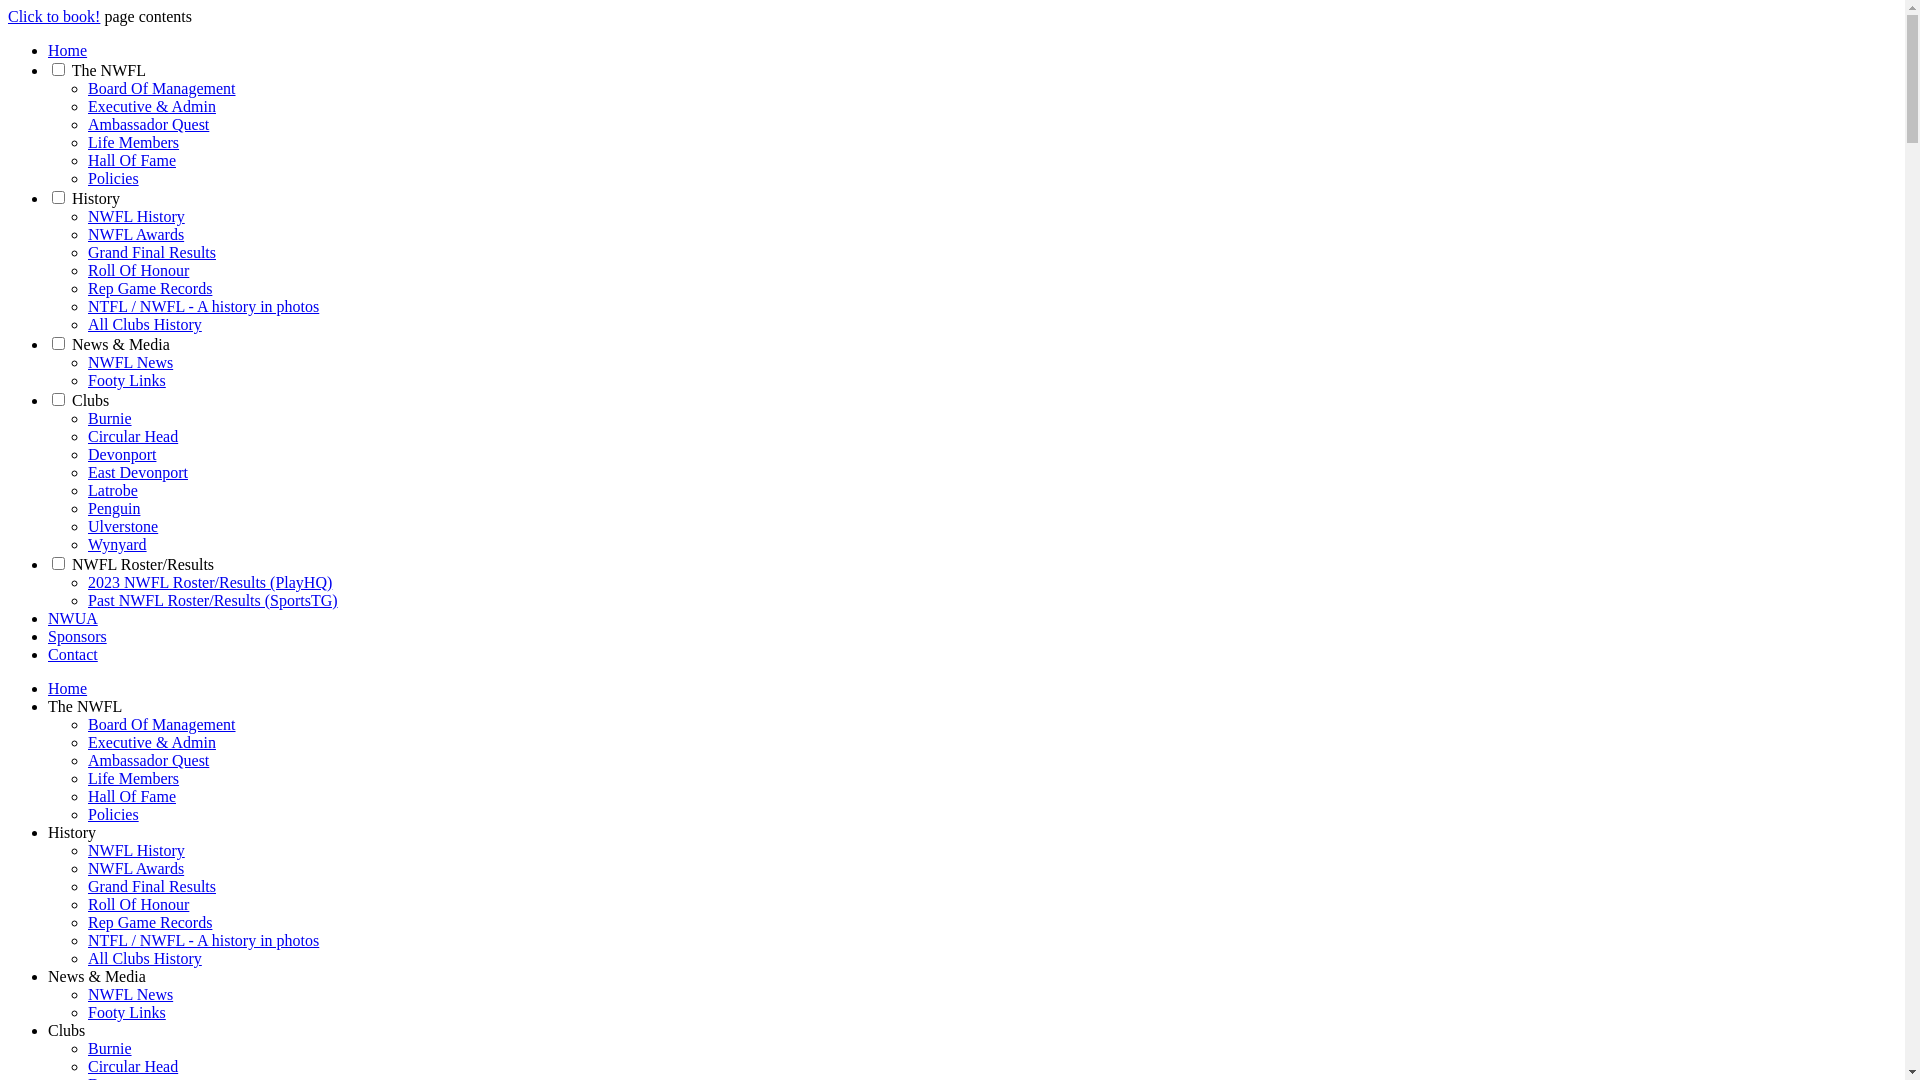 This screenshot has width=1920, height=1080. What do you see at coordinates (132, 160) in the screenshot?
I see `Hall Of Fame` at bounding box center [132, 160].